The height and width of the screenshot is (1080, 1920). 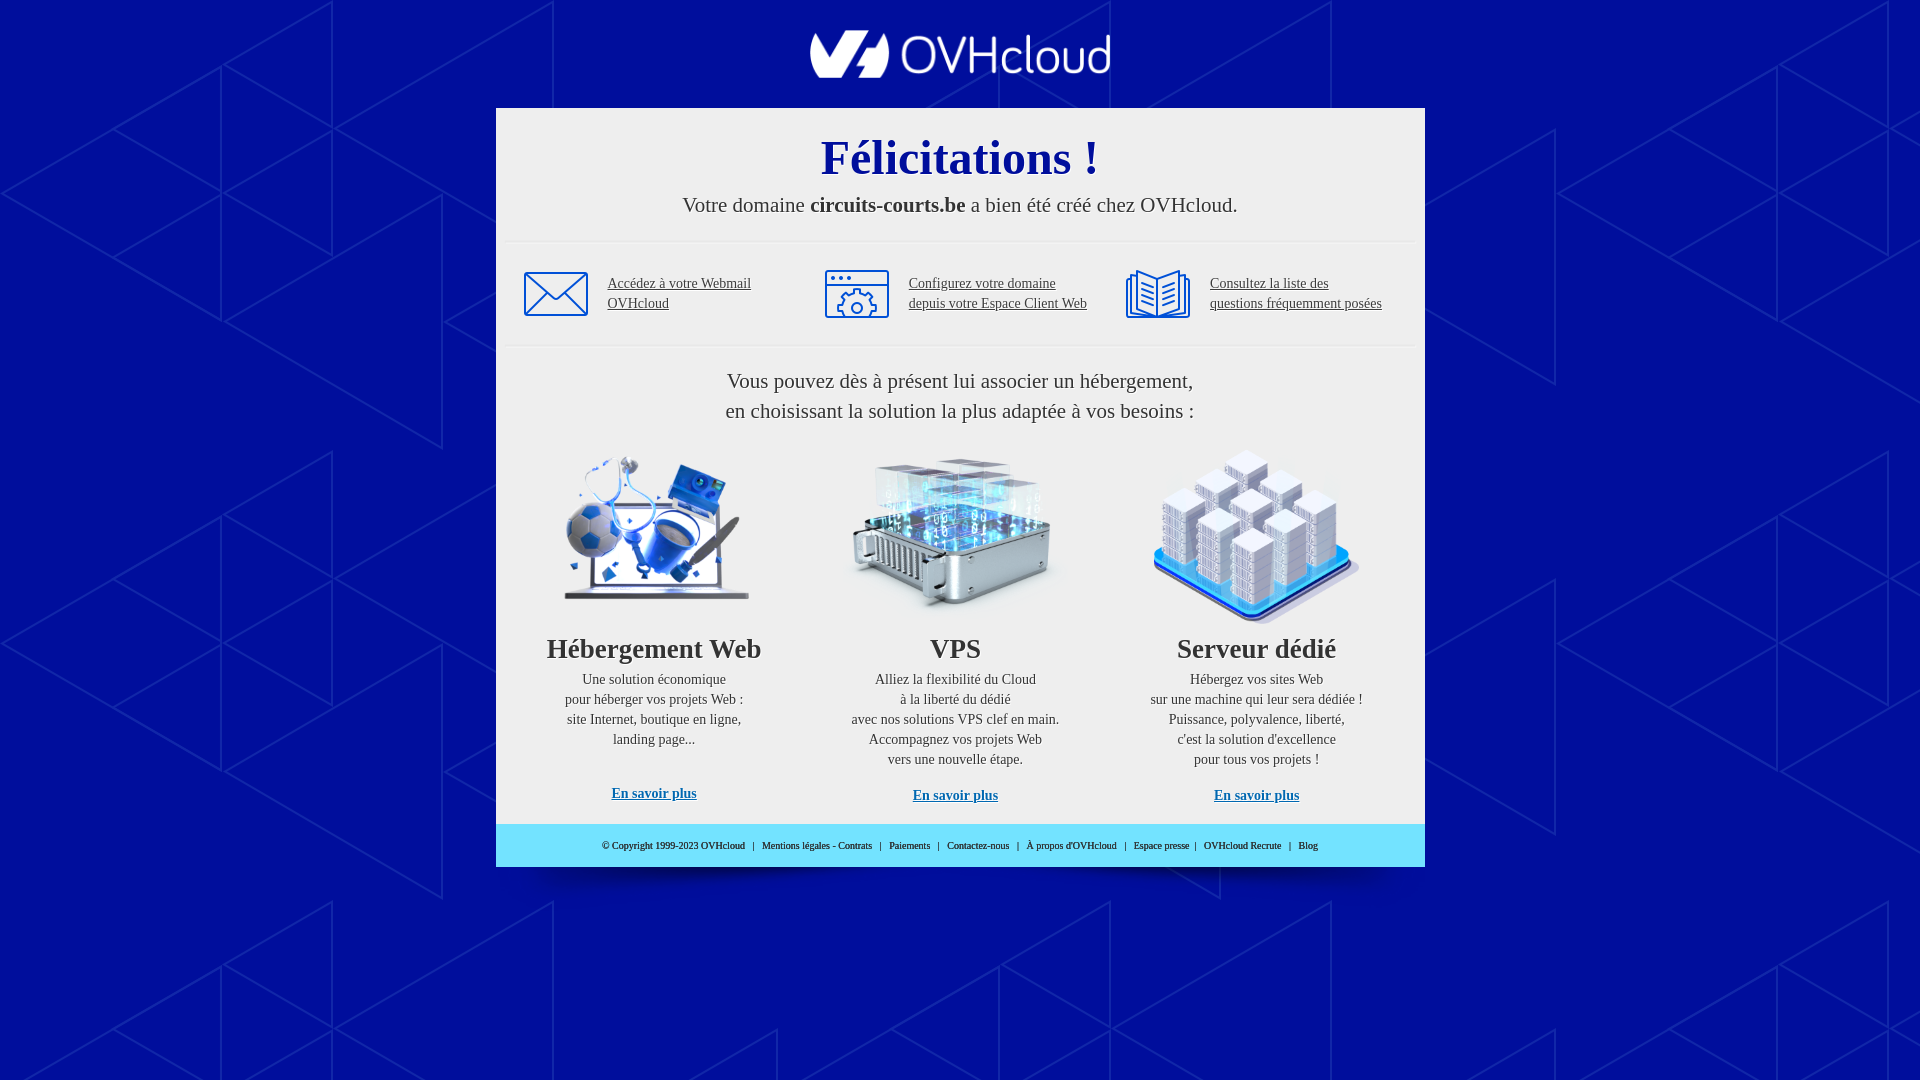 I want to click on Contactez-nous, so click(x=978, y=846).